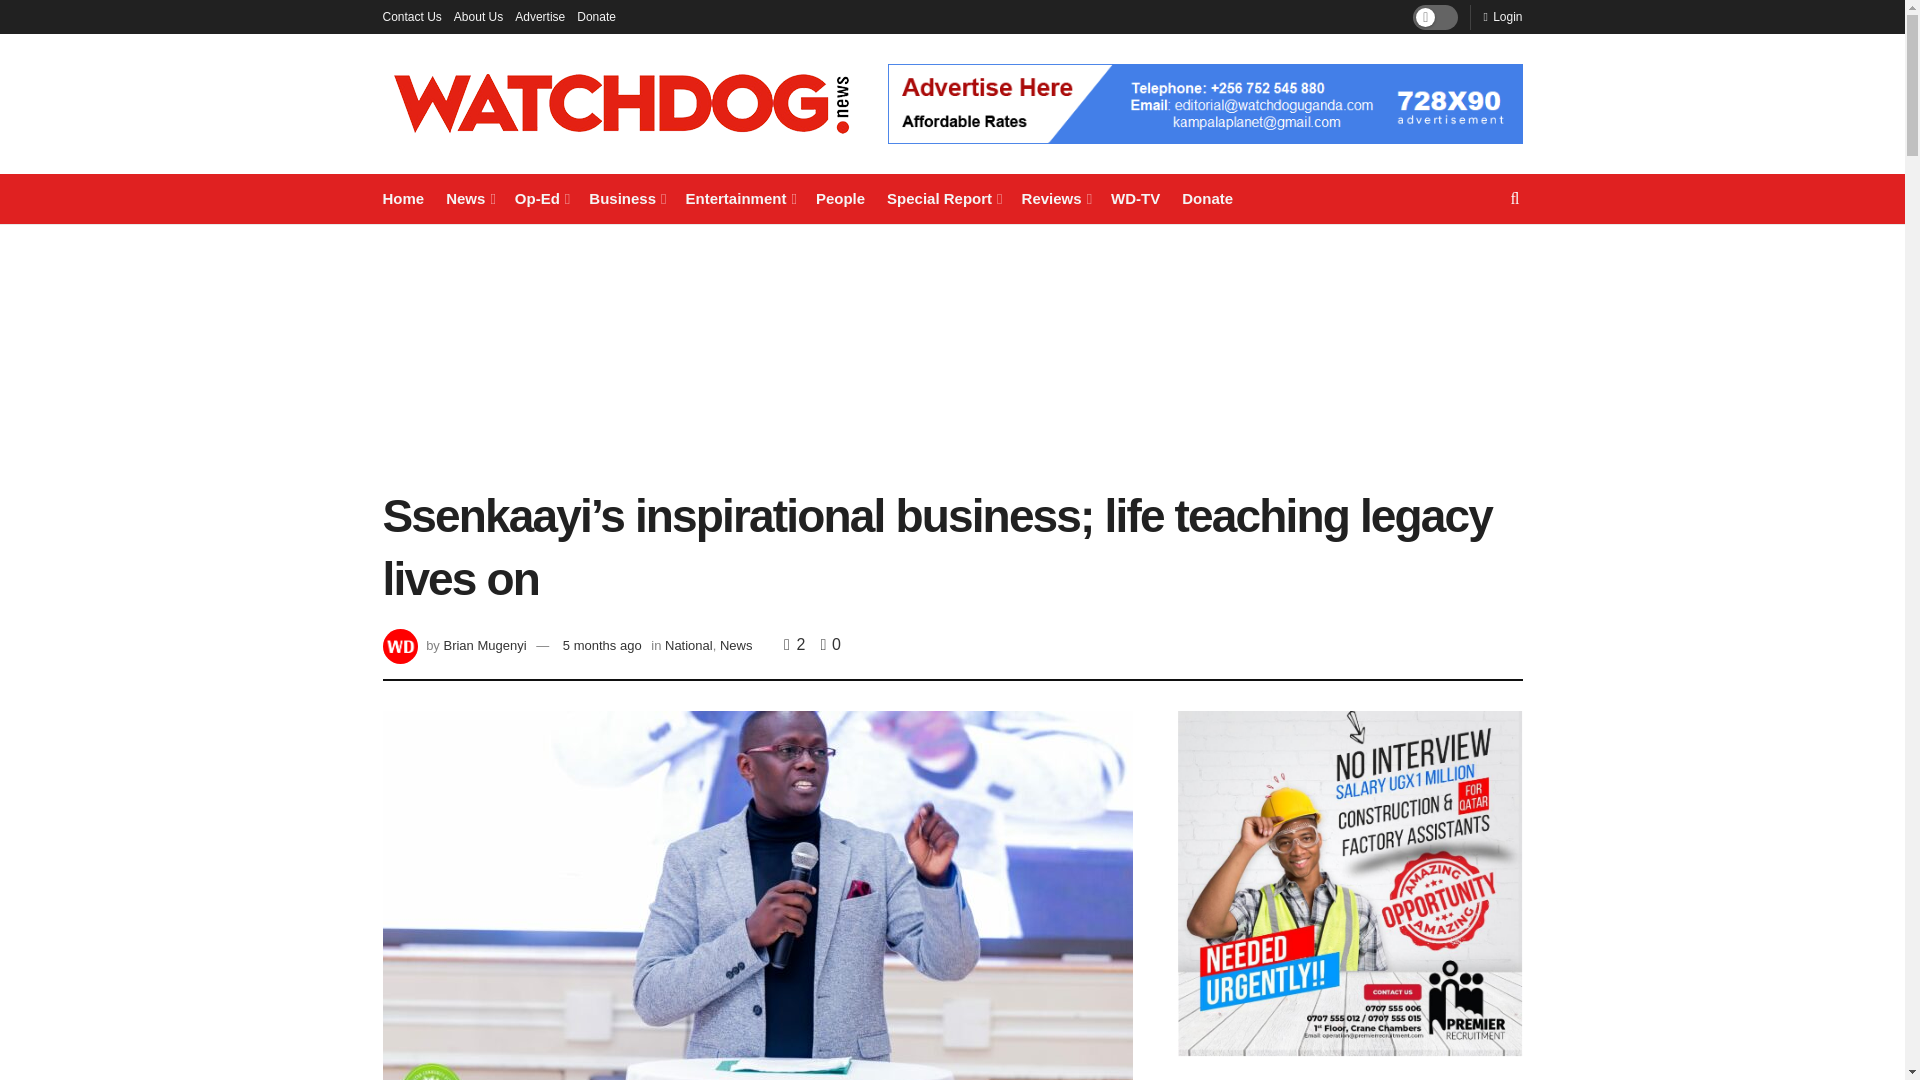  Describe the element at coordinates (1502, 16) in the screenshot. I see `Login` at that location.